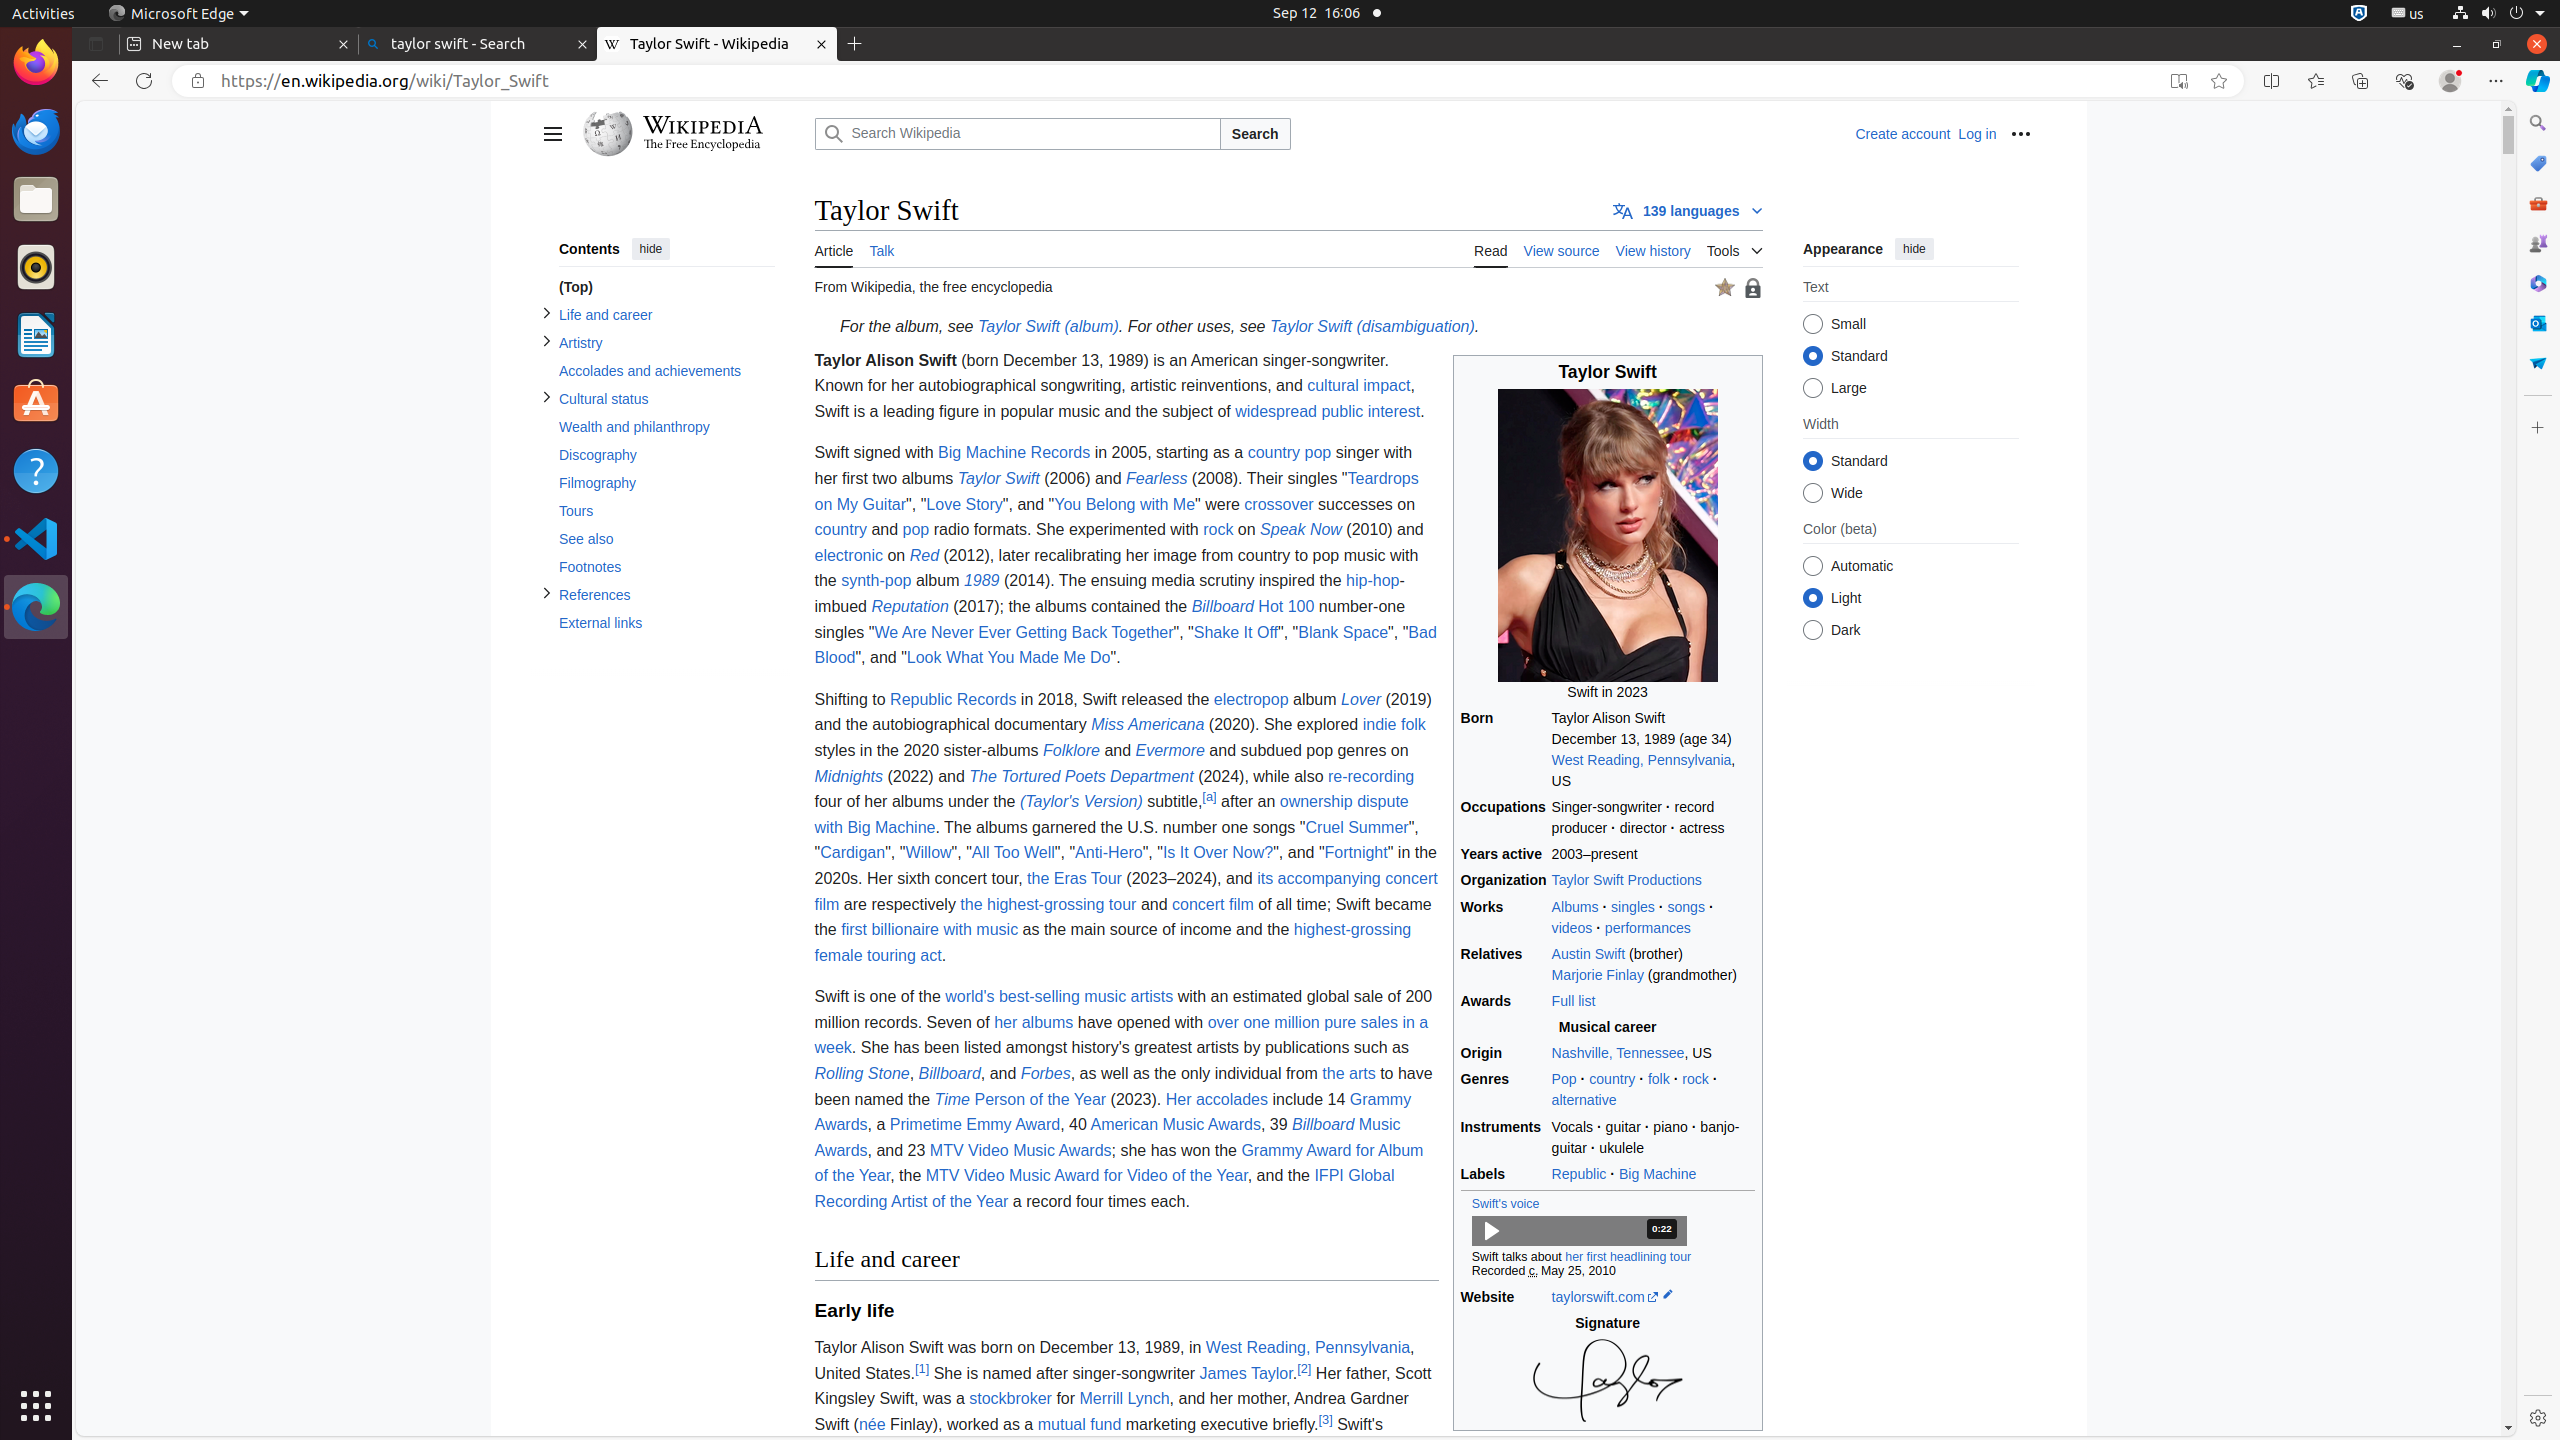 The height and width of the screenshot is (1440, 2560). Describe the element at coordinates (1344, 632) in the screenshot. I see `Blank Space` at that location.